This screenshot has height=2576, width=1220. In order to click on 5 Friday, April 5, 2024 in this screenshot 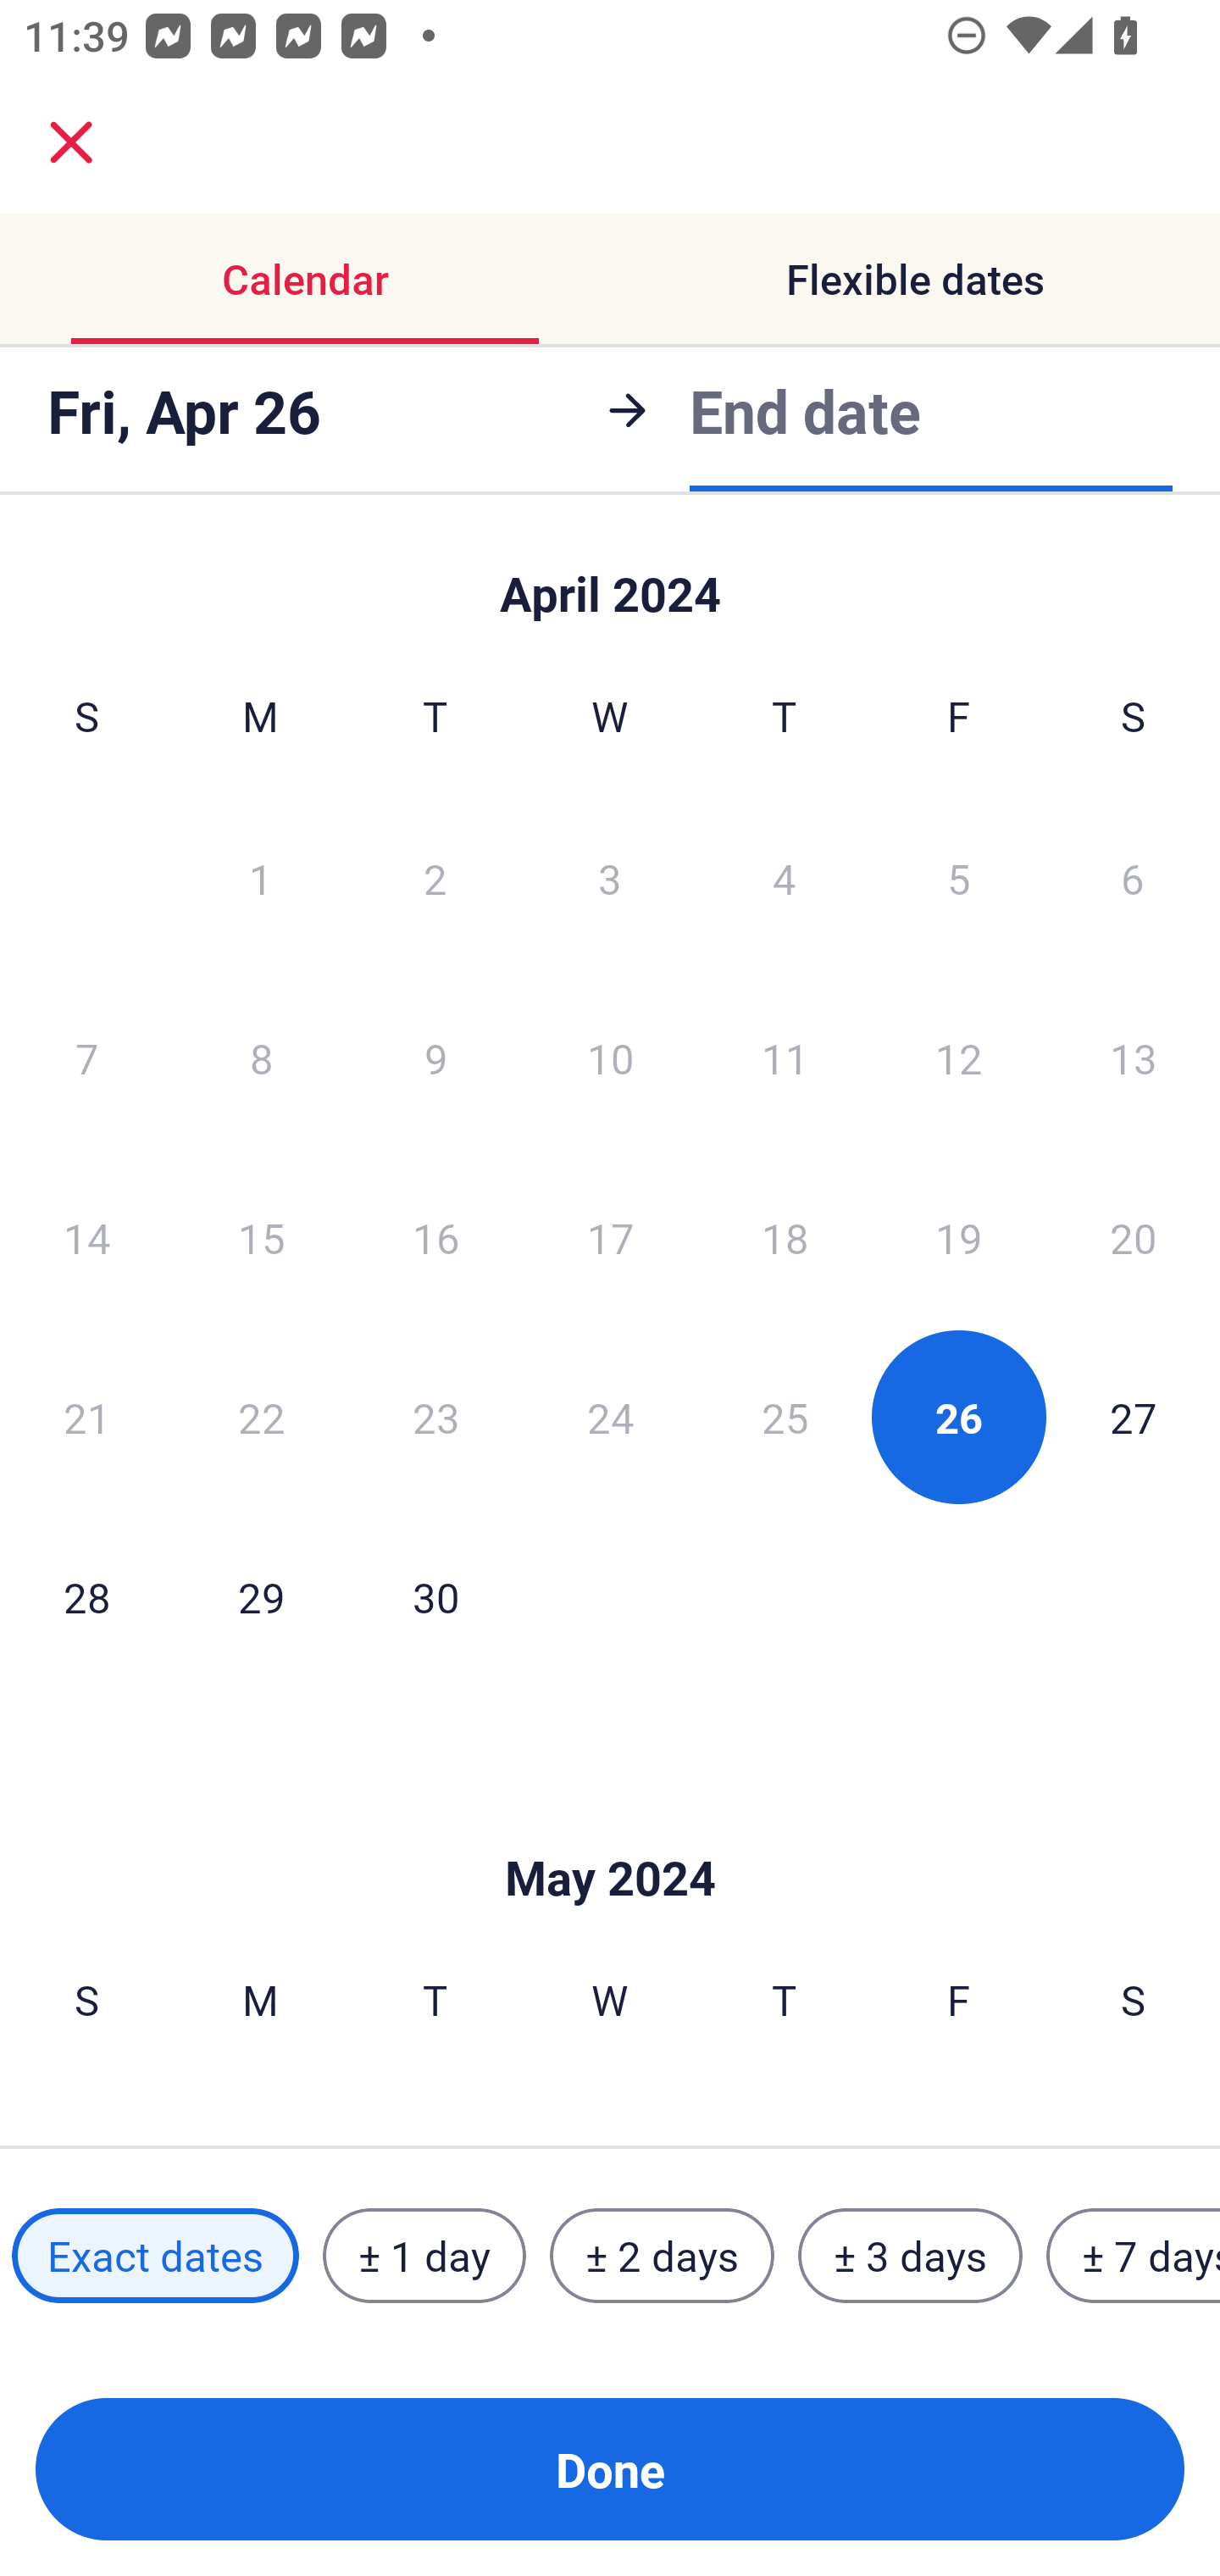, I will do `click(959, 878)`.